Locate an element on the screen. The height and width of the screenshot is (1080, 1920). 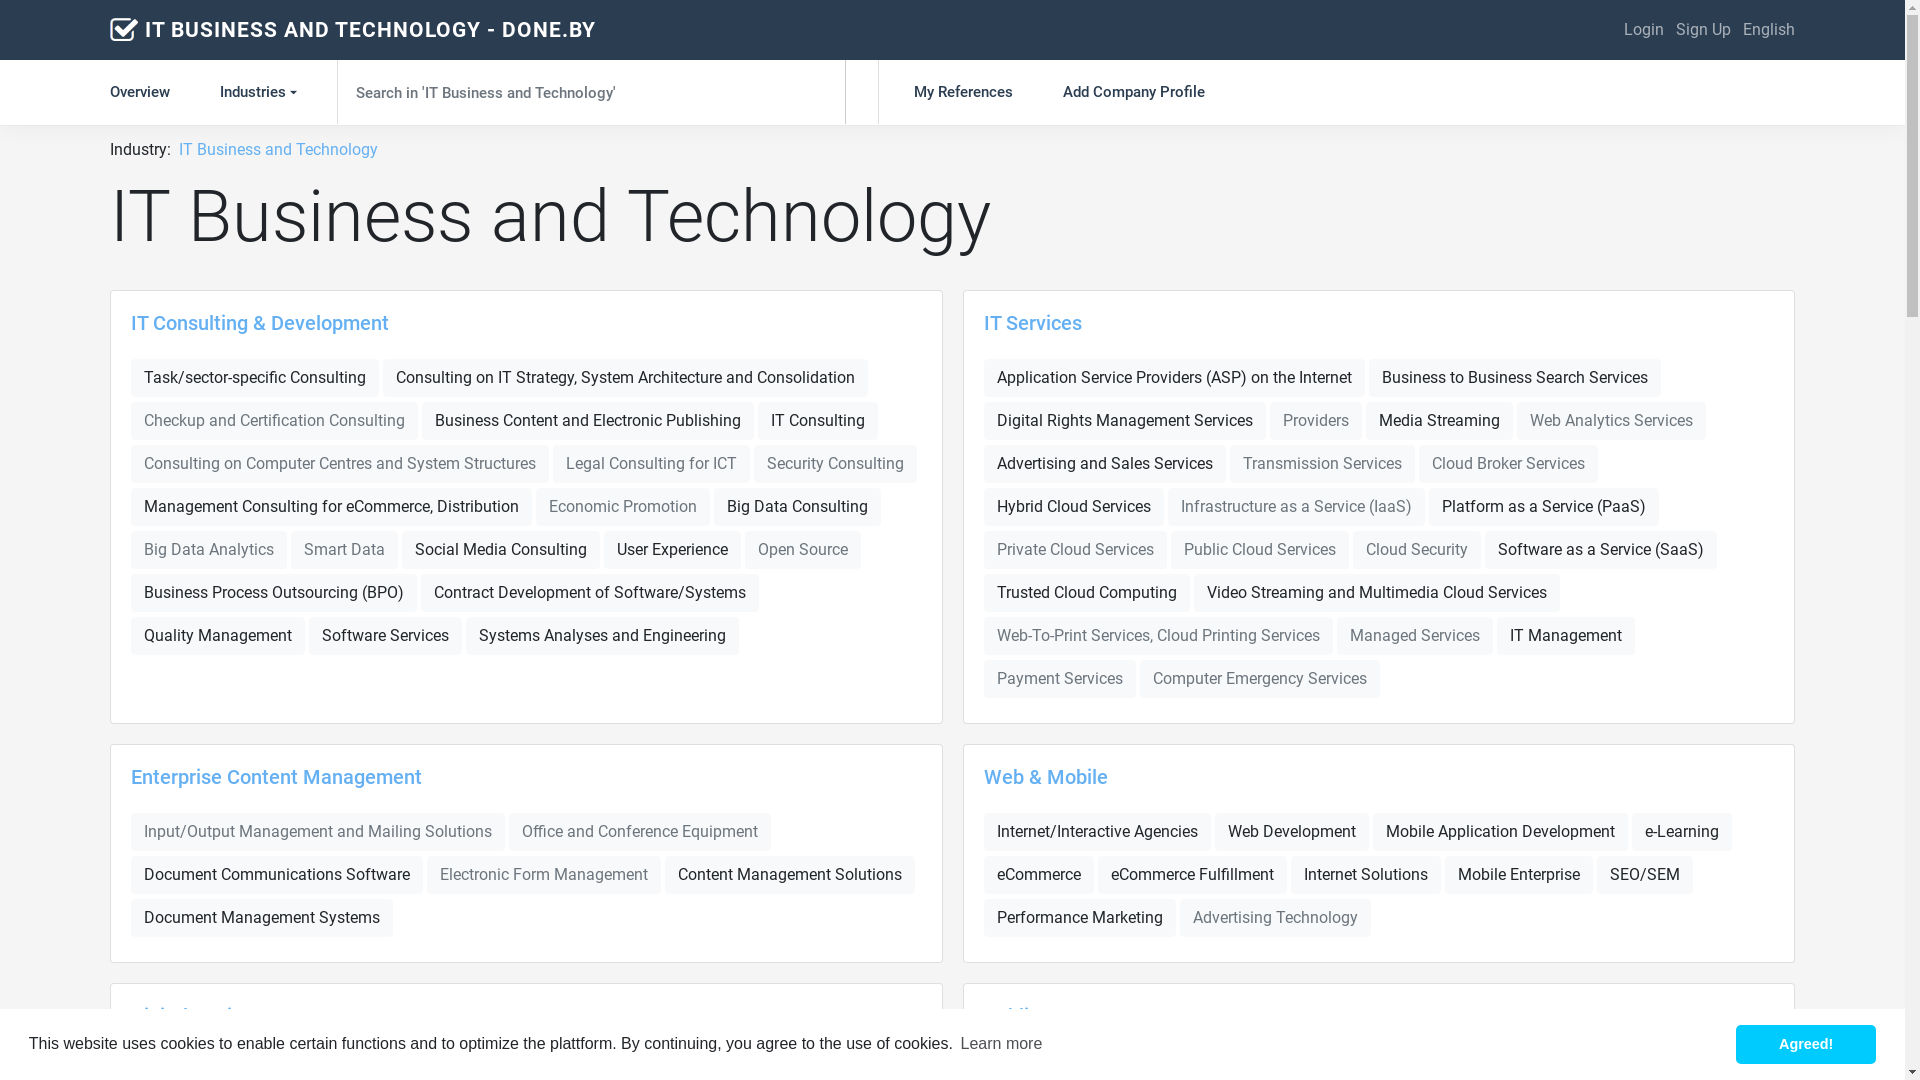
Mobile Enterprise is located at coordinates (1518, 874).